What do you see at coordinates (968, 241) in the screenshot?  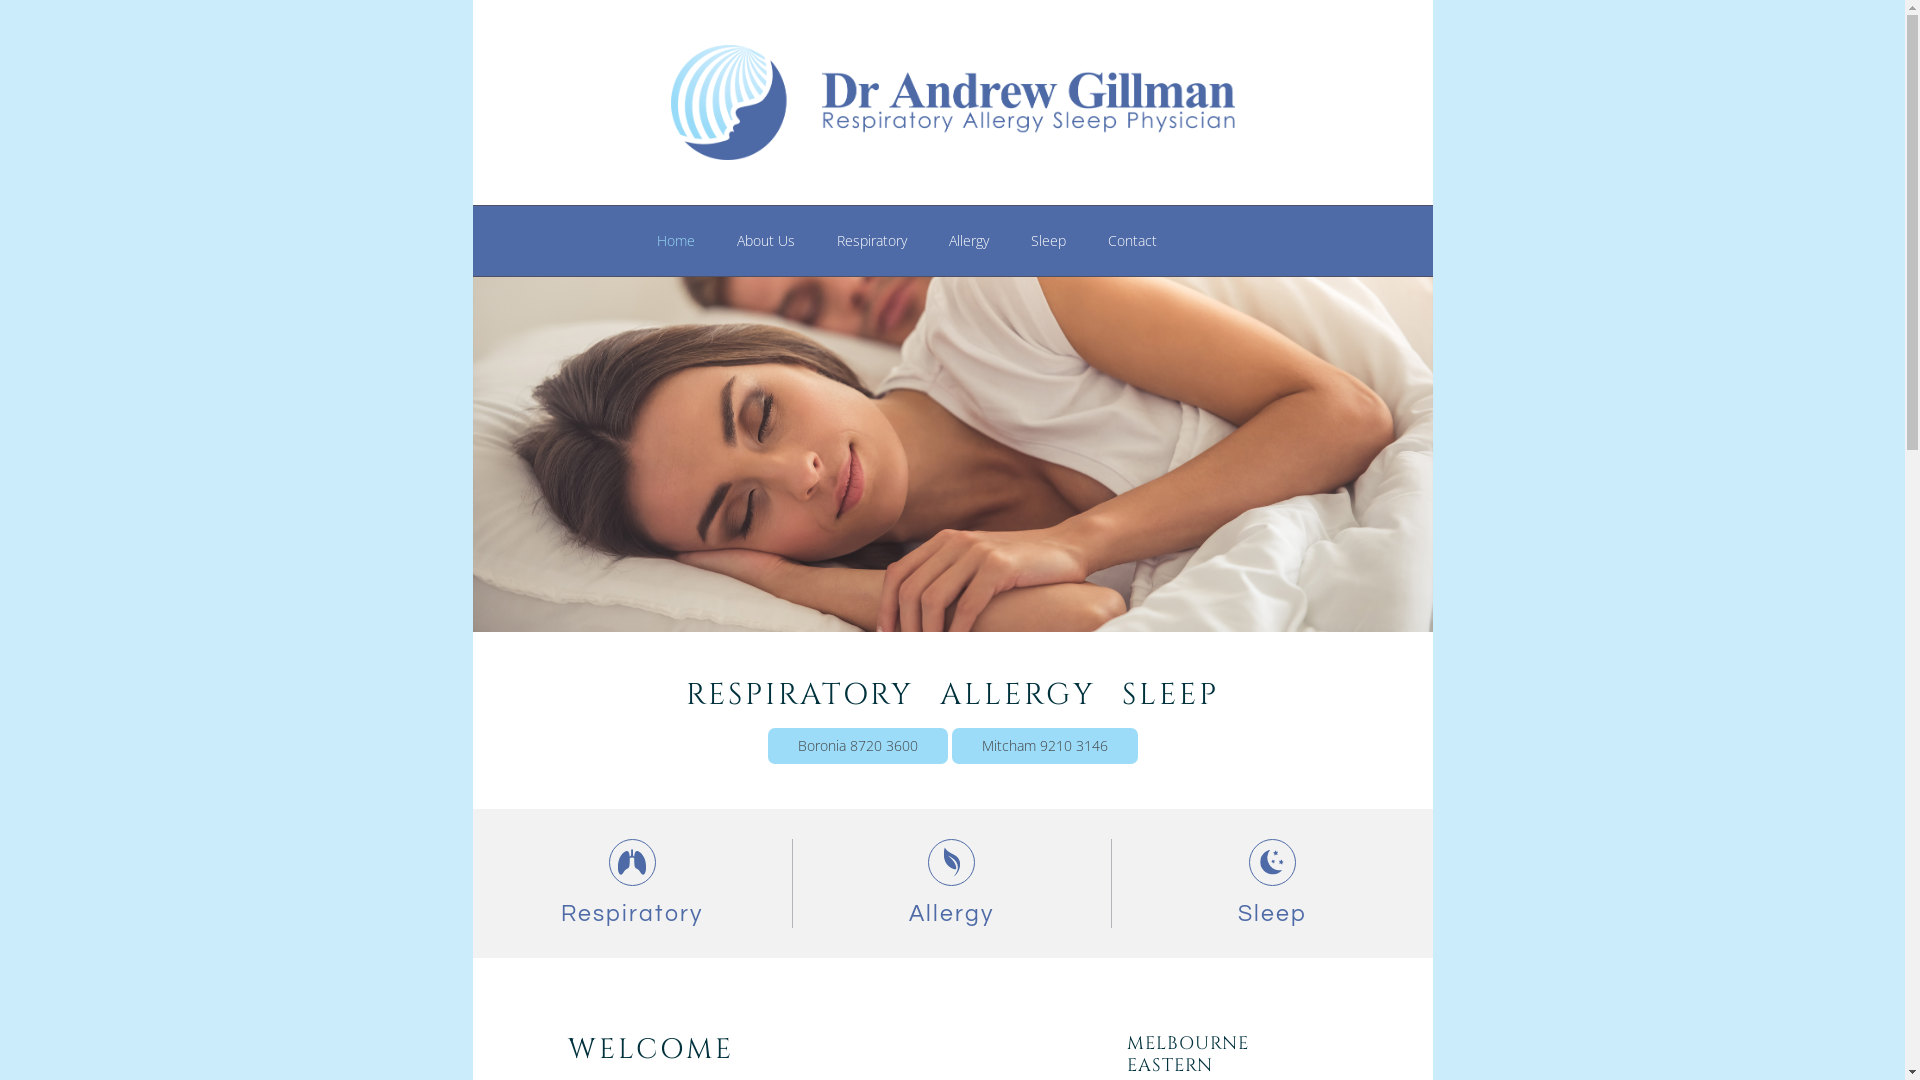 I see `Allergy` at bounding box center [968, 241].